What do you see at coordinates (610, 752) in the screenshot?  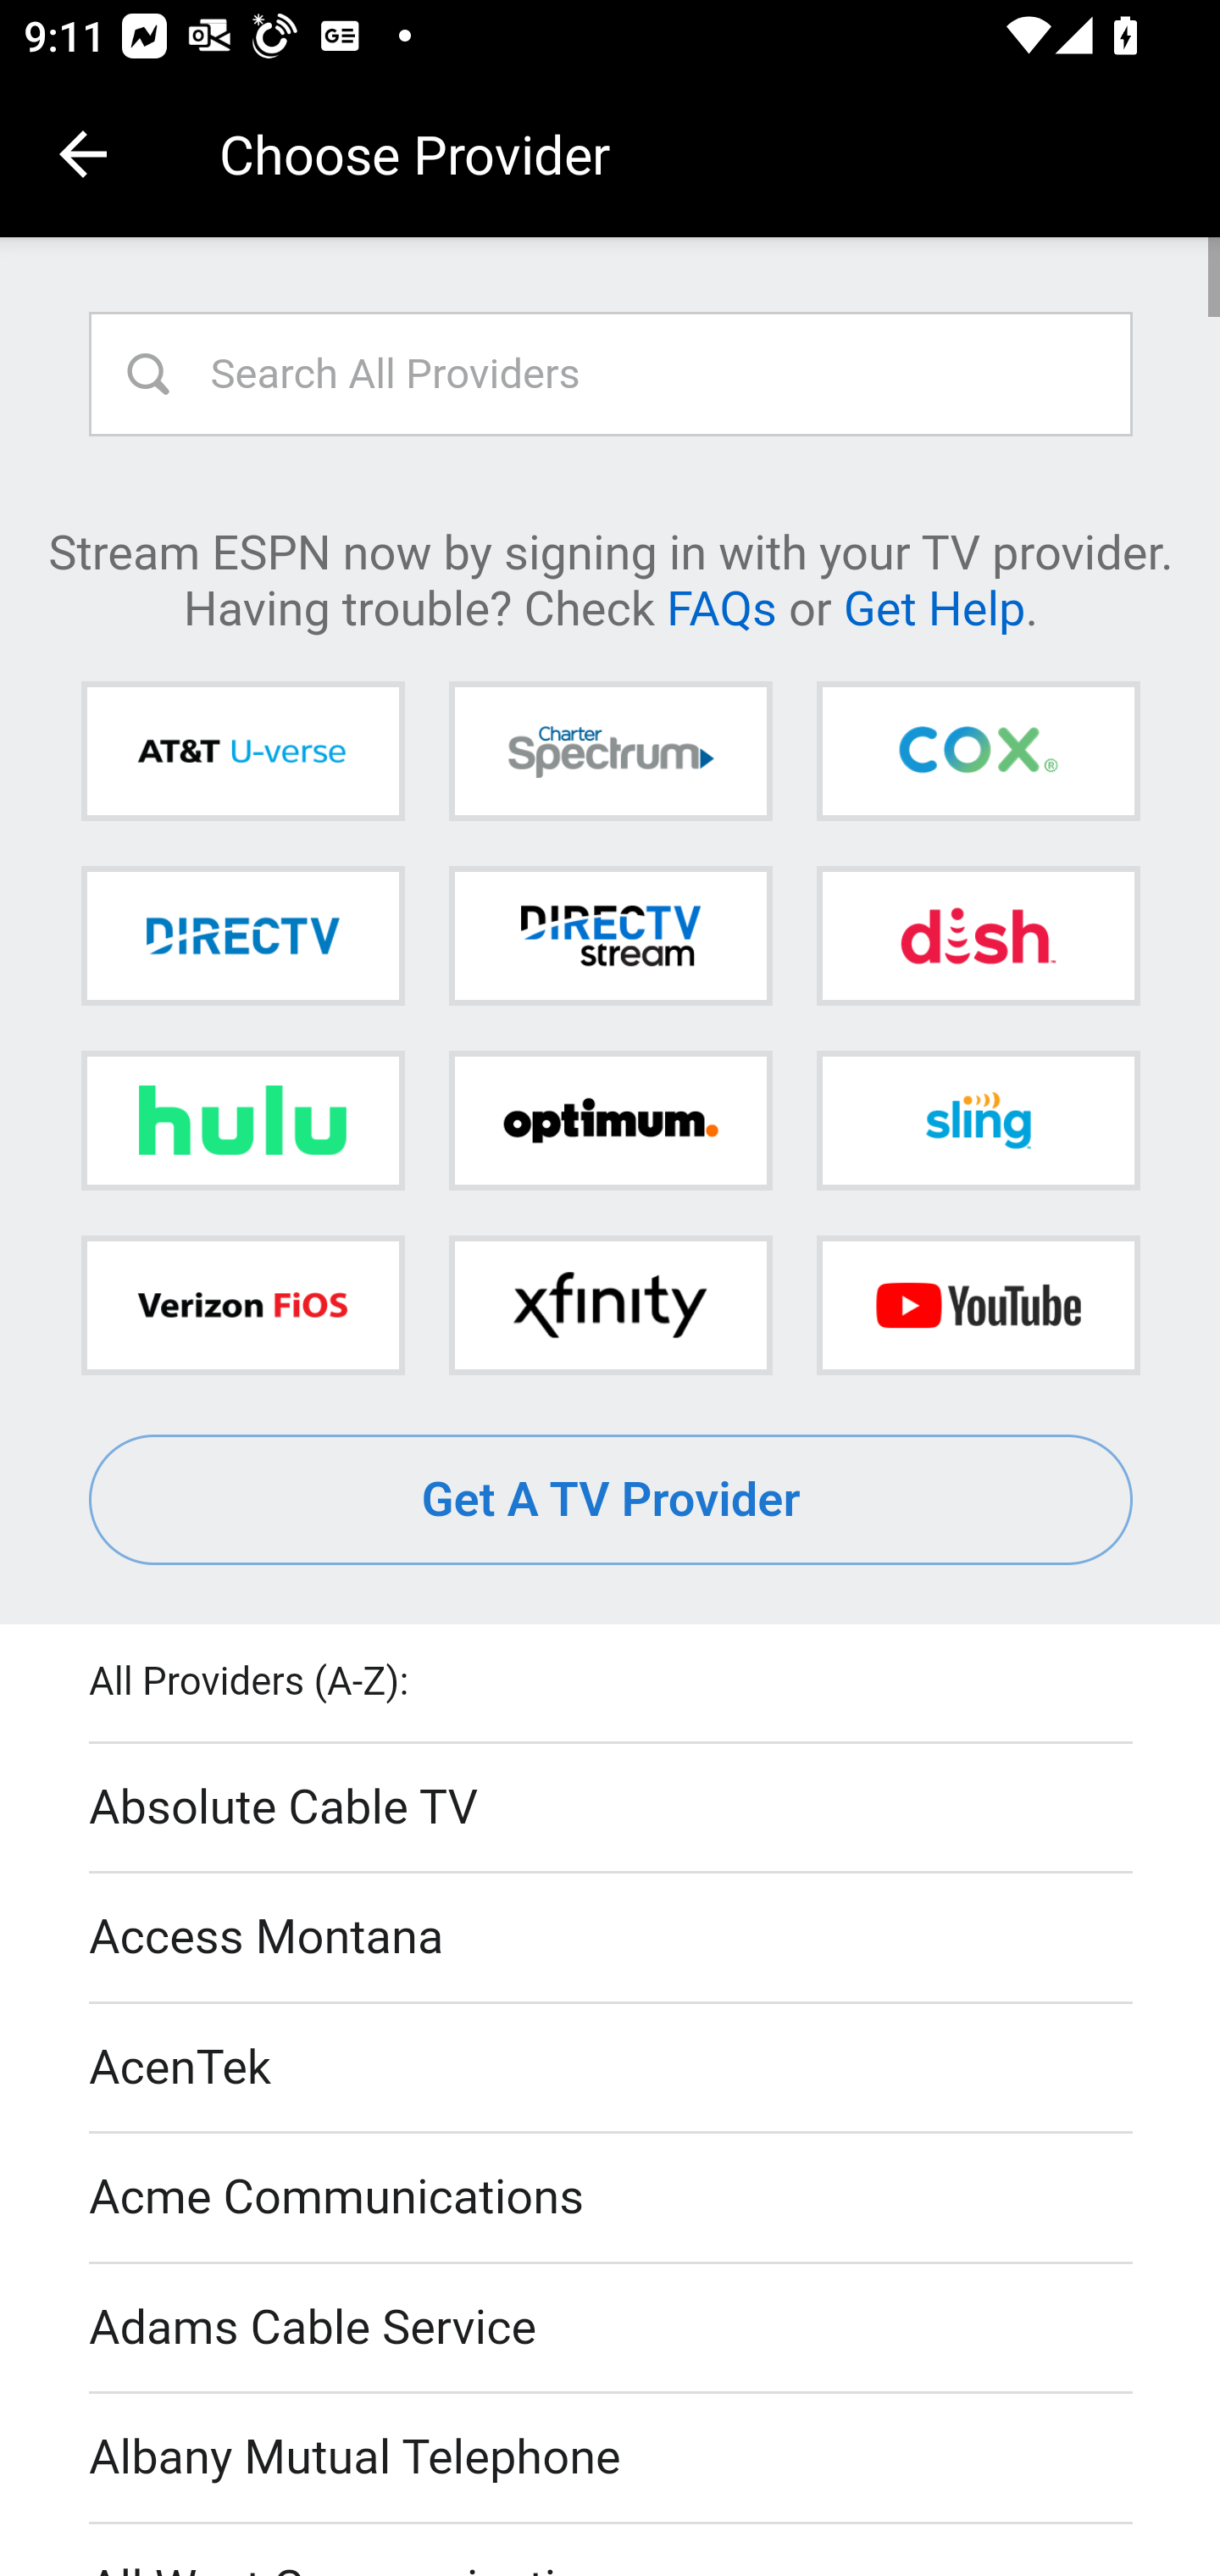 I see `Charter Spectrum` at bounding box center [610, 752].